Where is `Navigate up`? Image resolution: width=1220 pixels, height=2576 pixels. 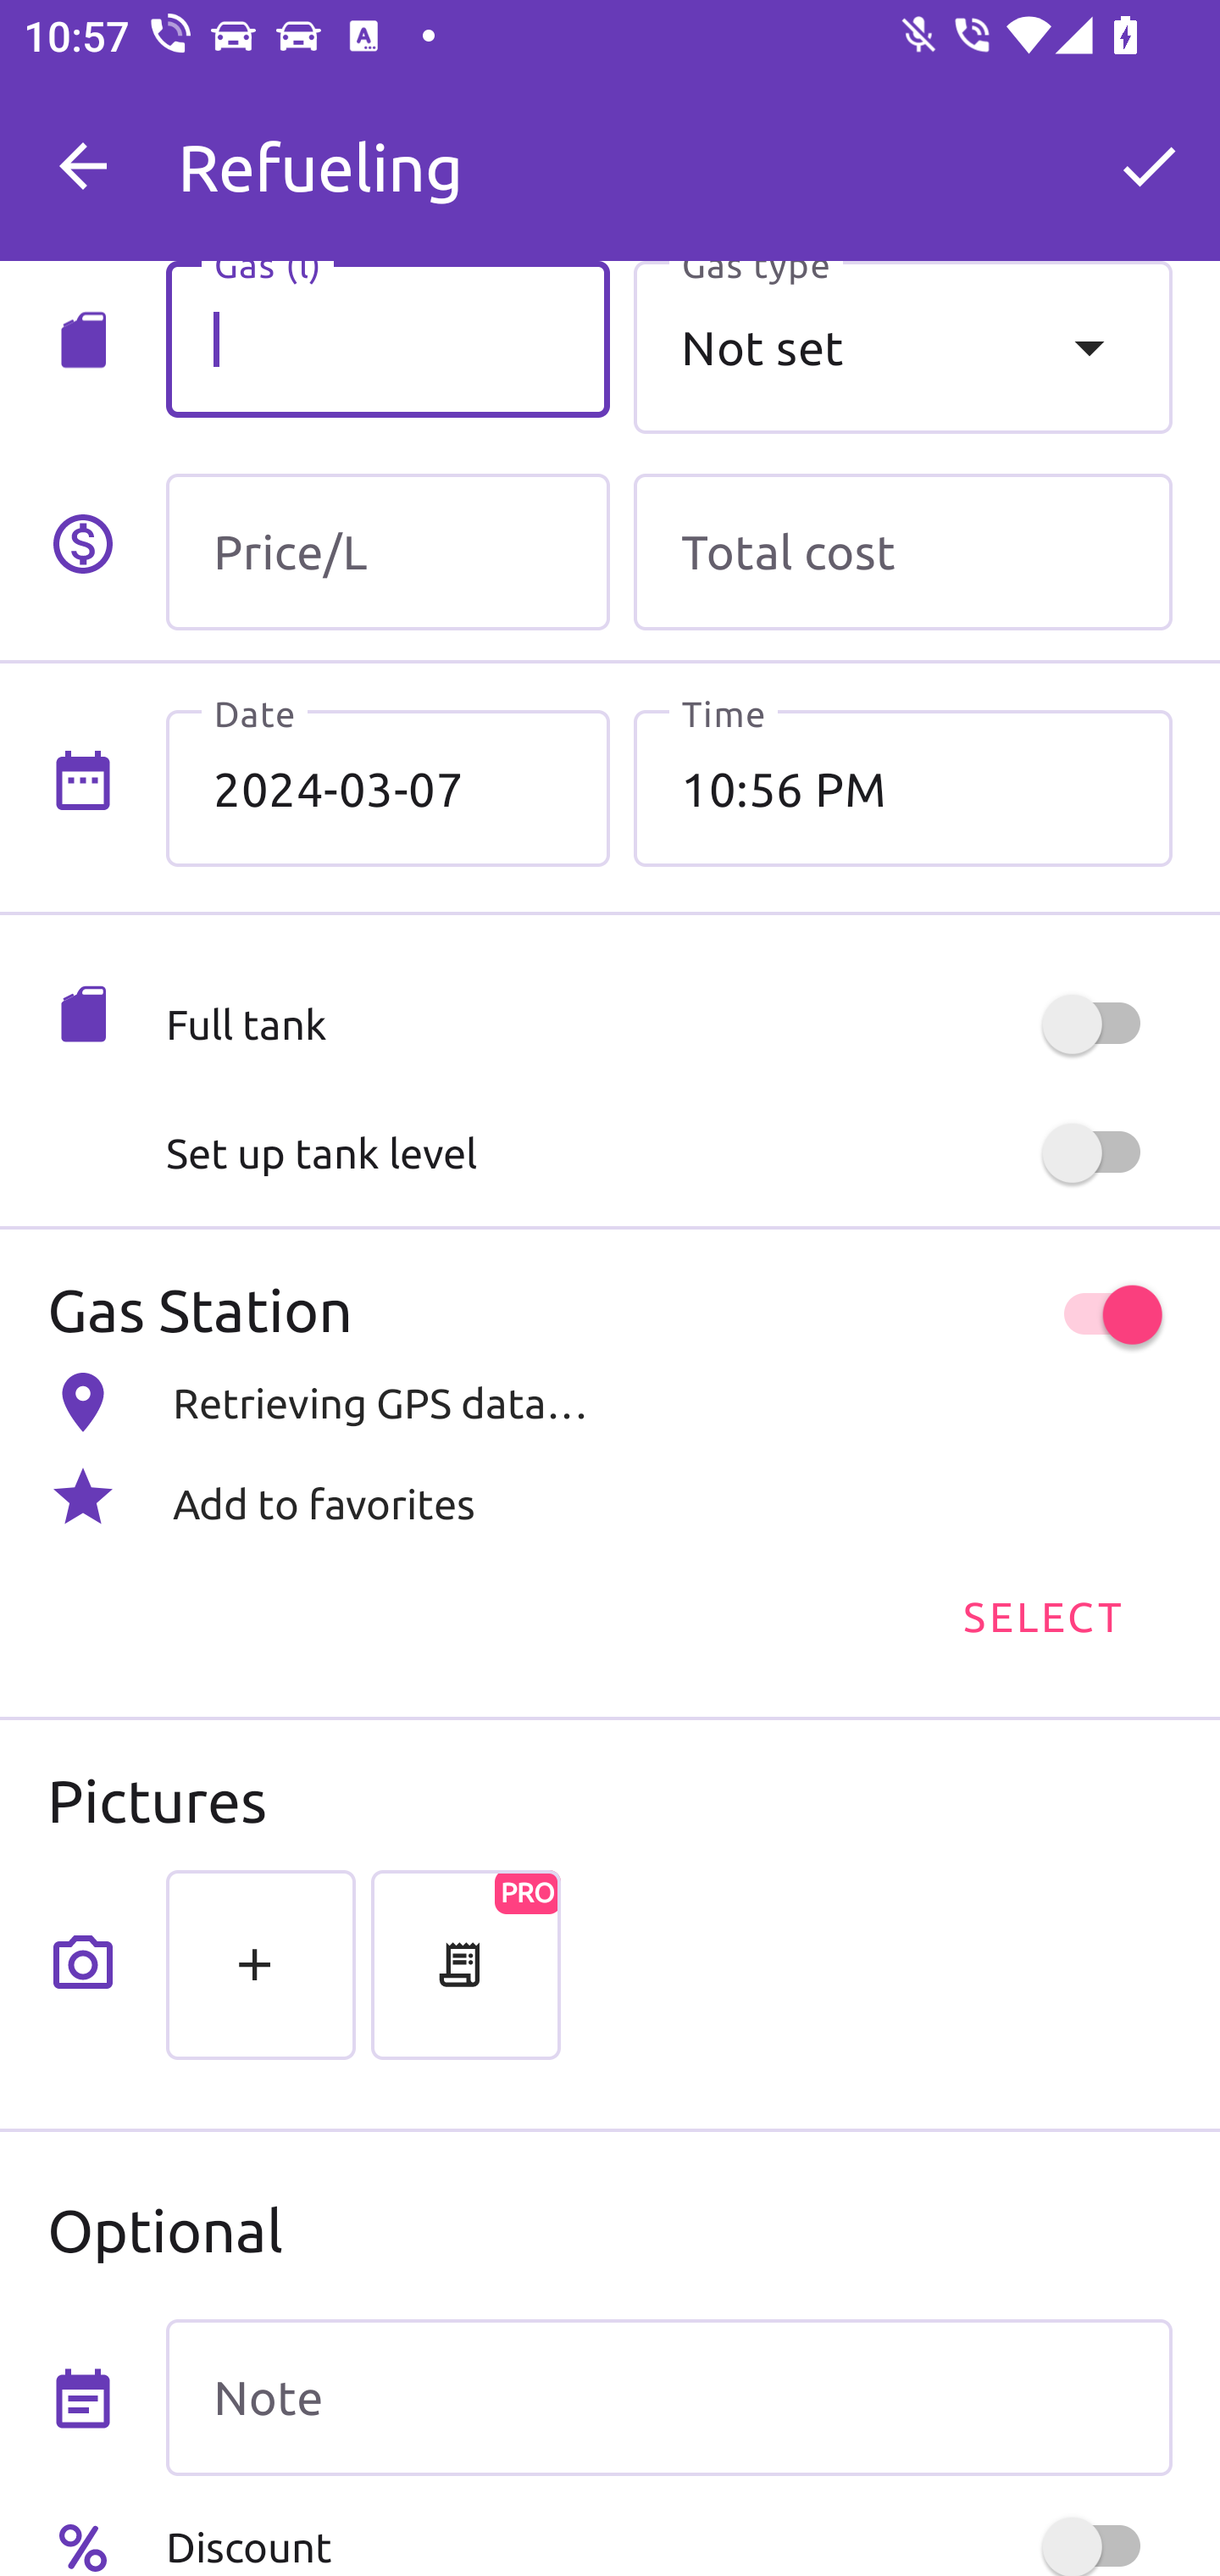
Navigate up is located at coordinates (83, 166).